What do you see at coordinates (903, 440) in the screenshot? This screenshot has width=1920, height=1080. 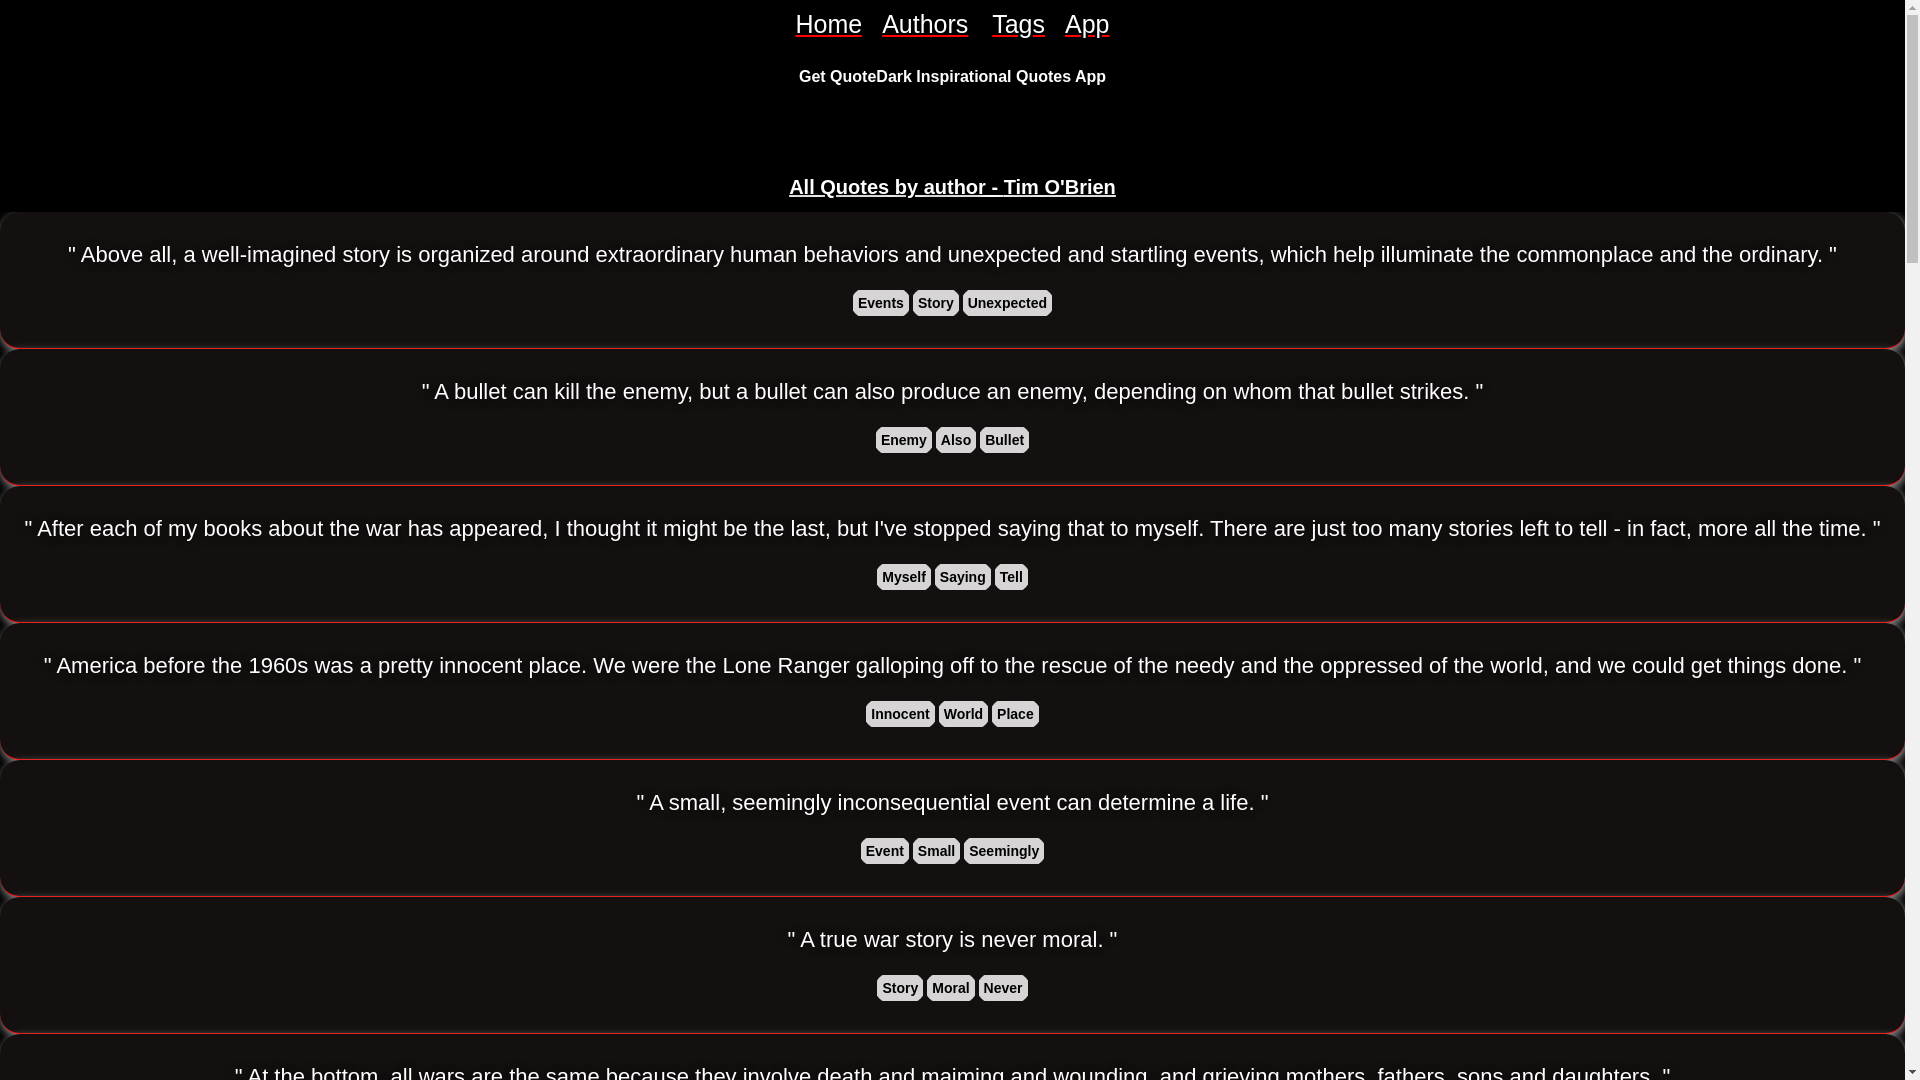 I see `Enemy` at bounding box center [903, 440].